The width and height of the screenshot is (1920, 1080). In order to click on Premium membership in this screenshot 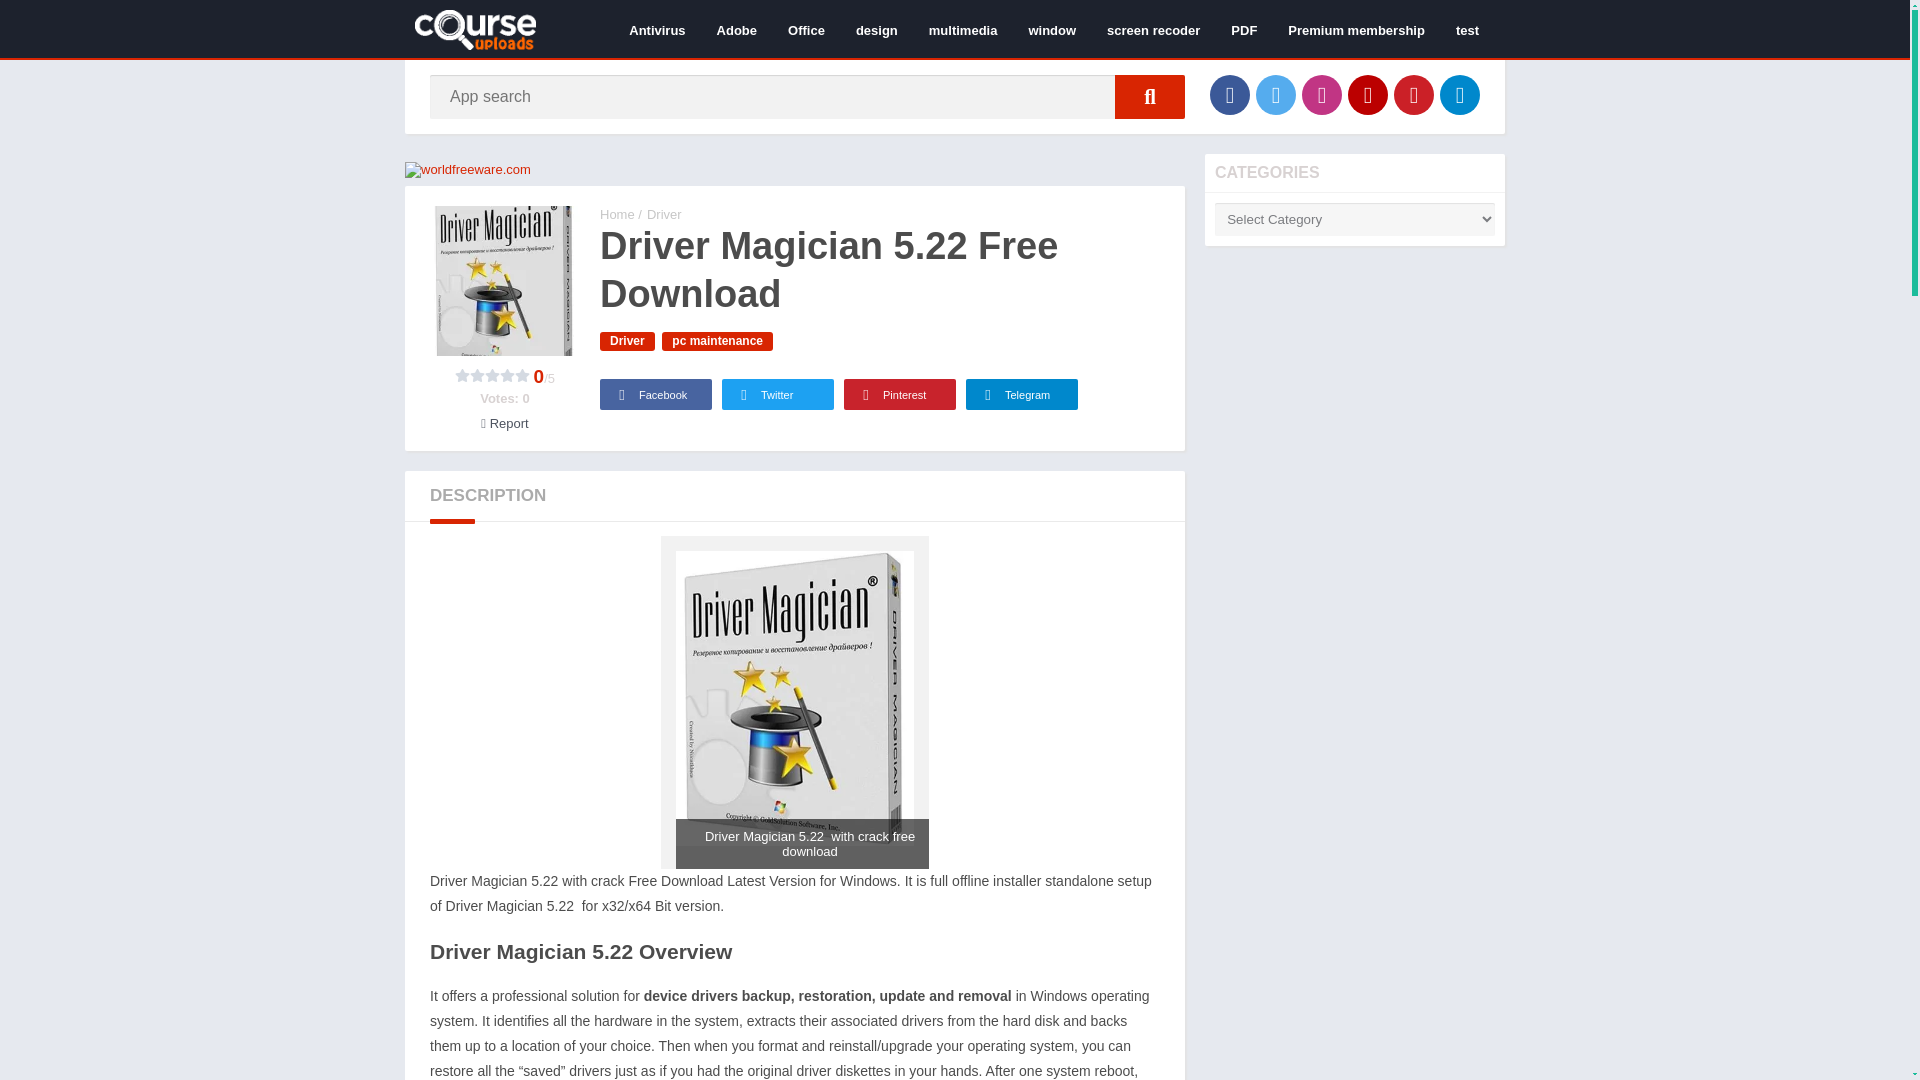, I will do `click(1356, 29)`.